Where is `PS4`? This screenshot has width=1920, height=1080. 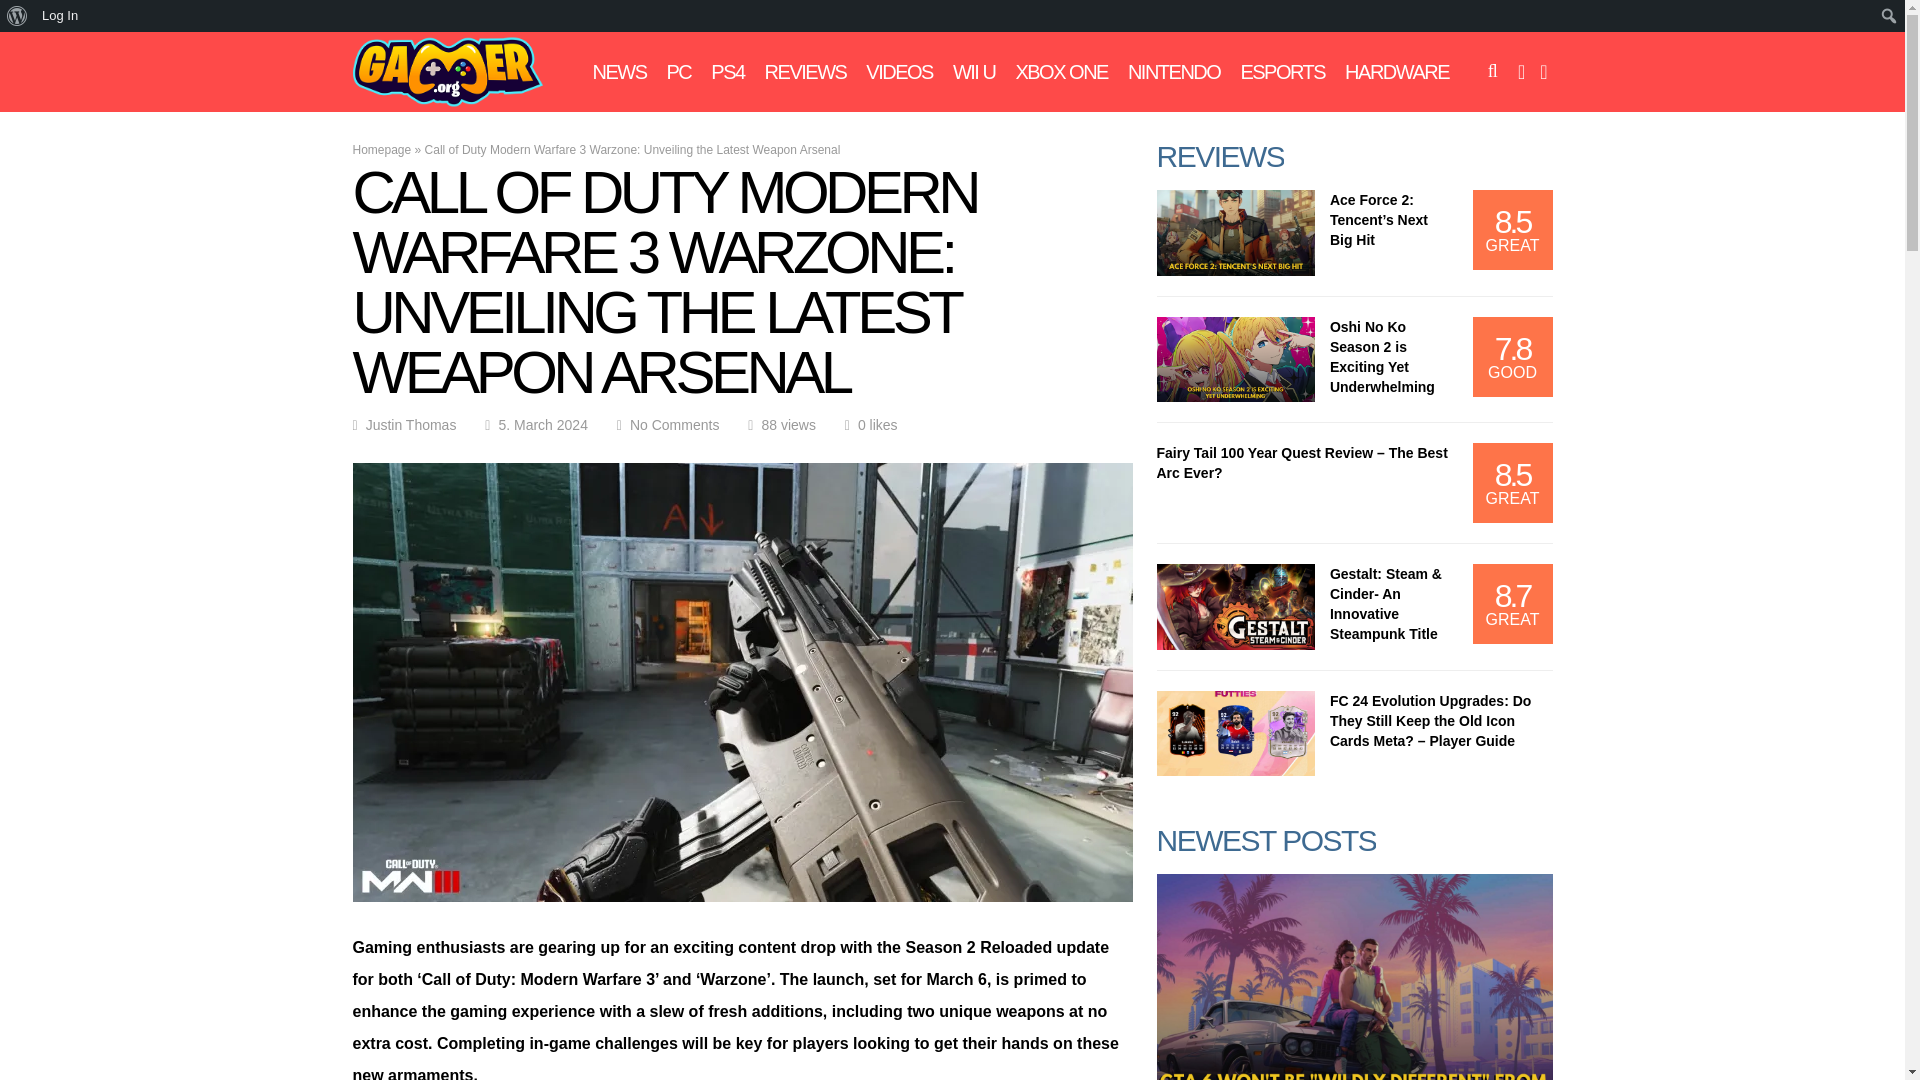
PS4 is located at coordinates (727, 72).